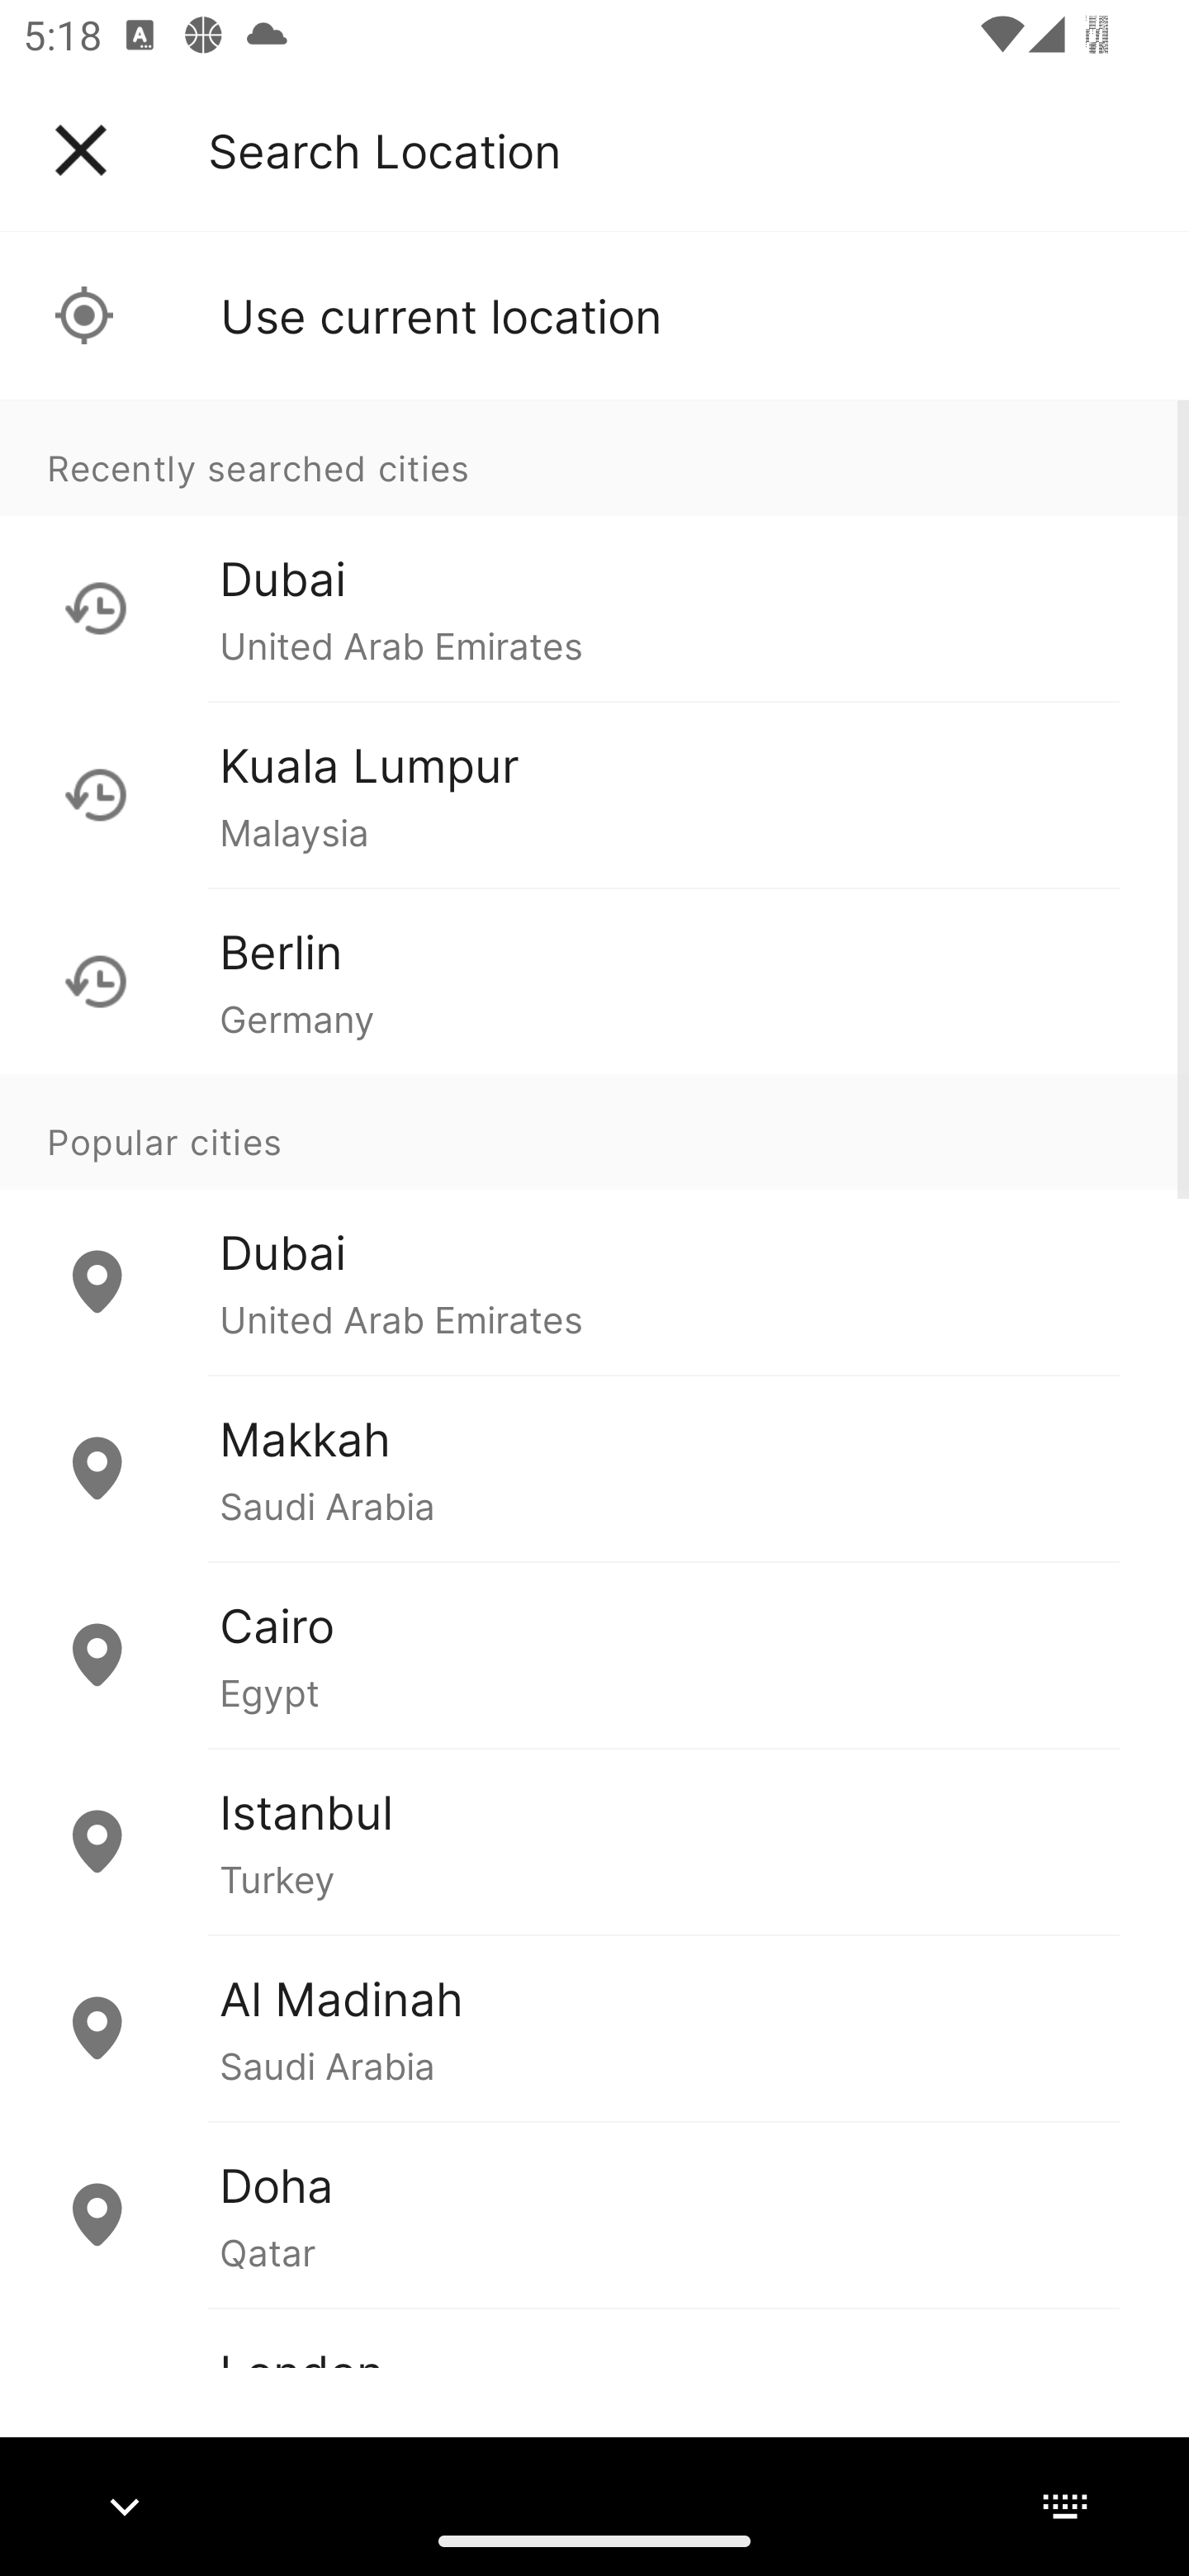 The height and width of the screenshot is (2576, 1189). I want to click on Search Location, so click(385, 150).